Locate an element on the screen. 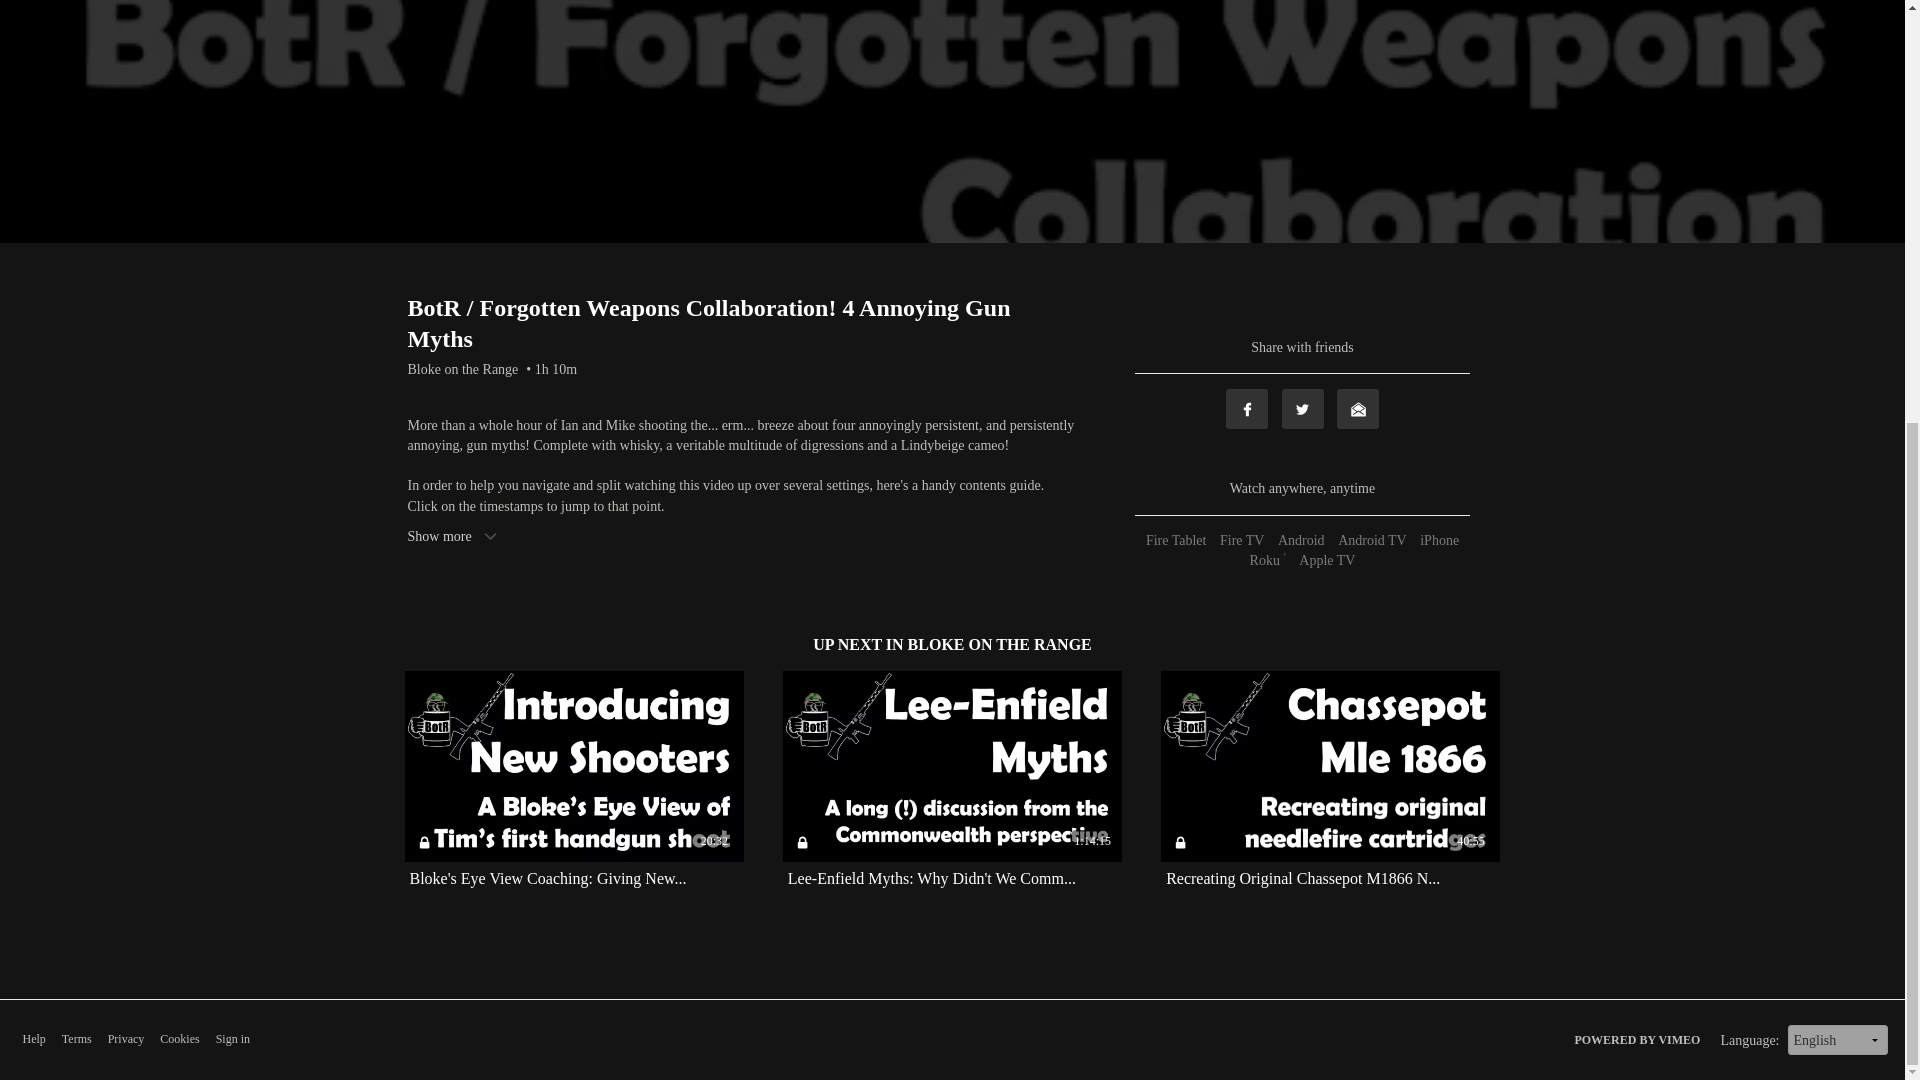  Help is located at coordinates (32, 1039).